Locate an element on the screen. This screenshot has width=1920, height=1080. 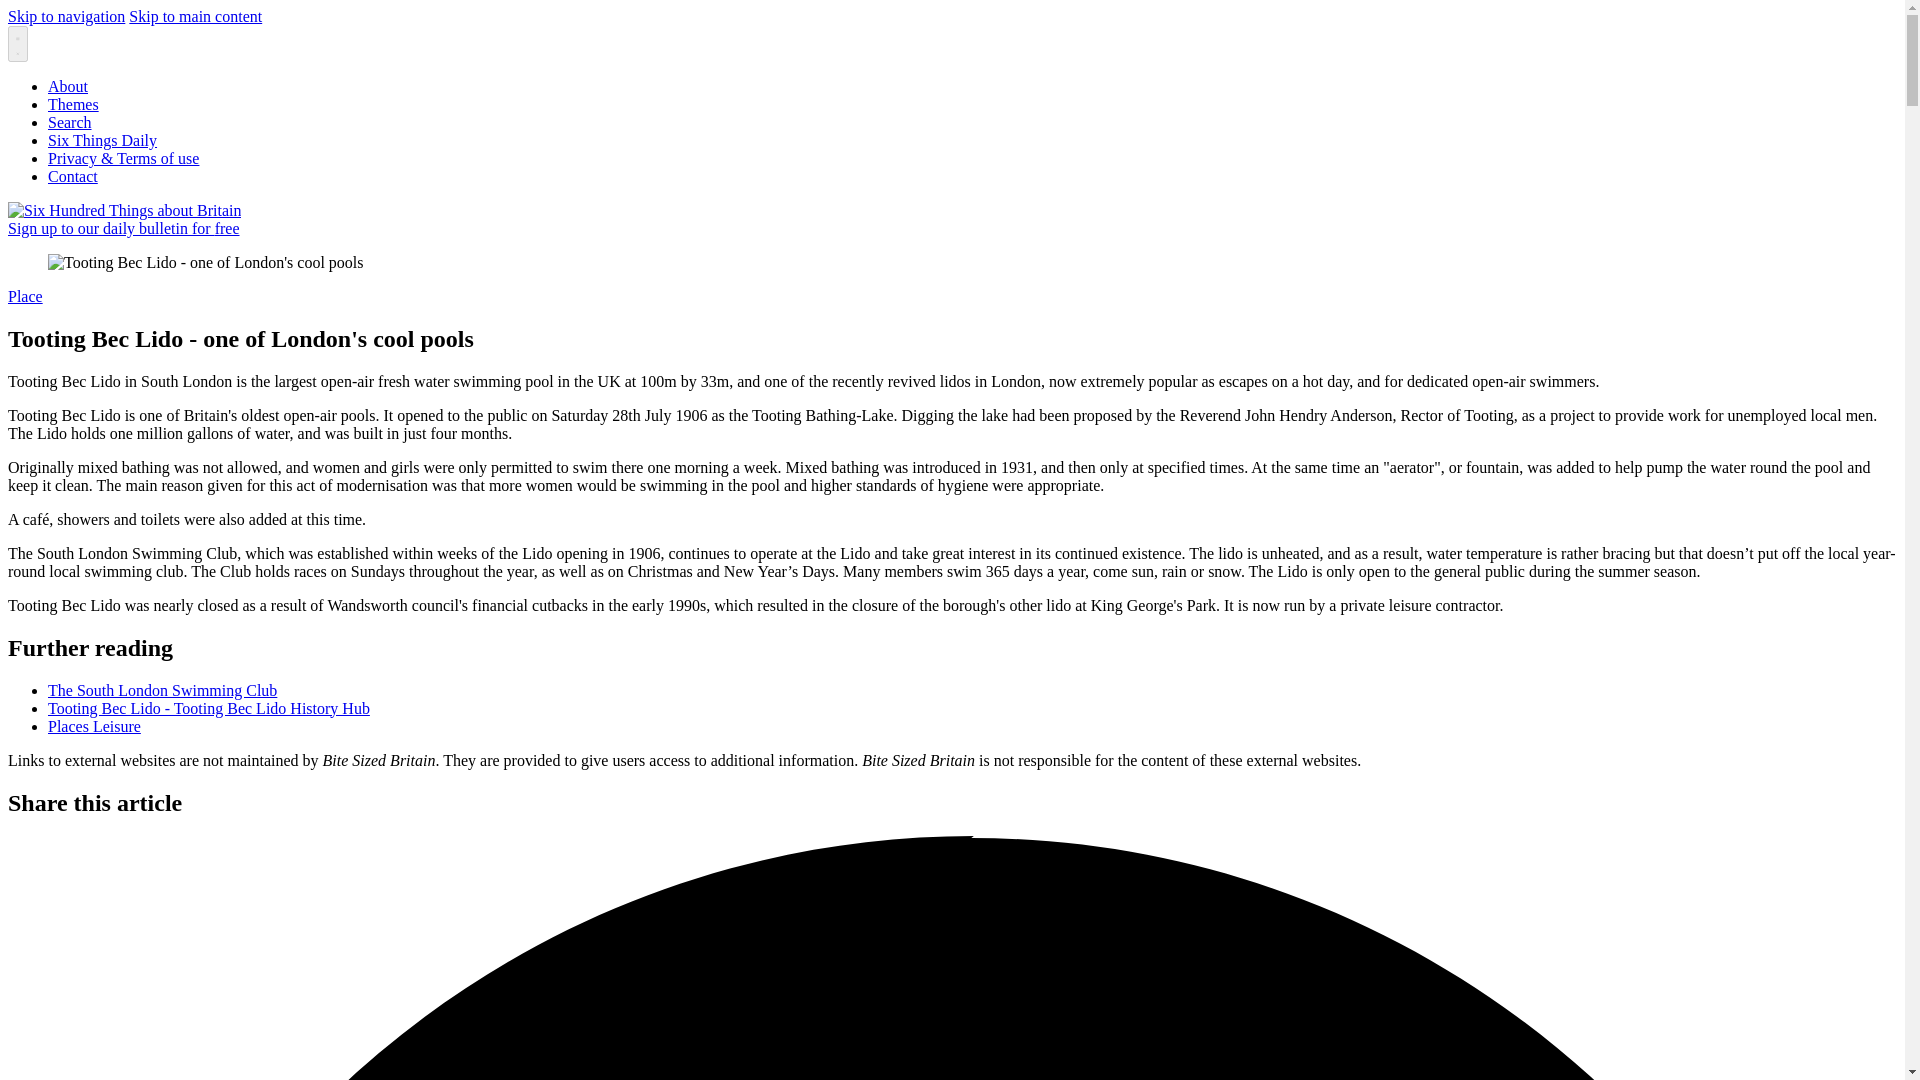
Skip to navigation is located at coordinates (66, 16).